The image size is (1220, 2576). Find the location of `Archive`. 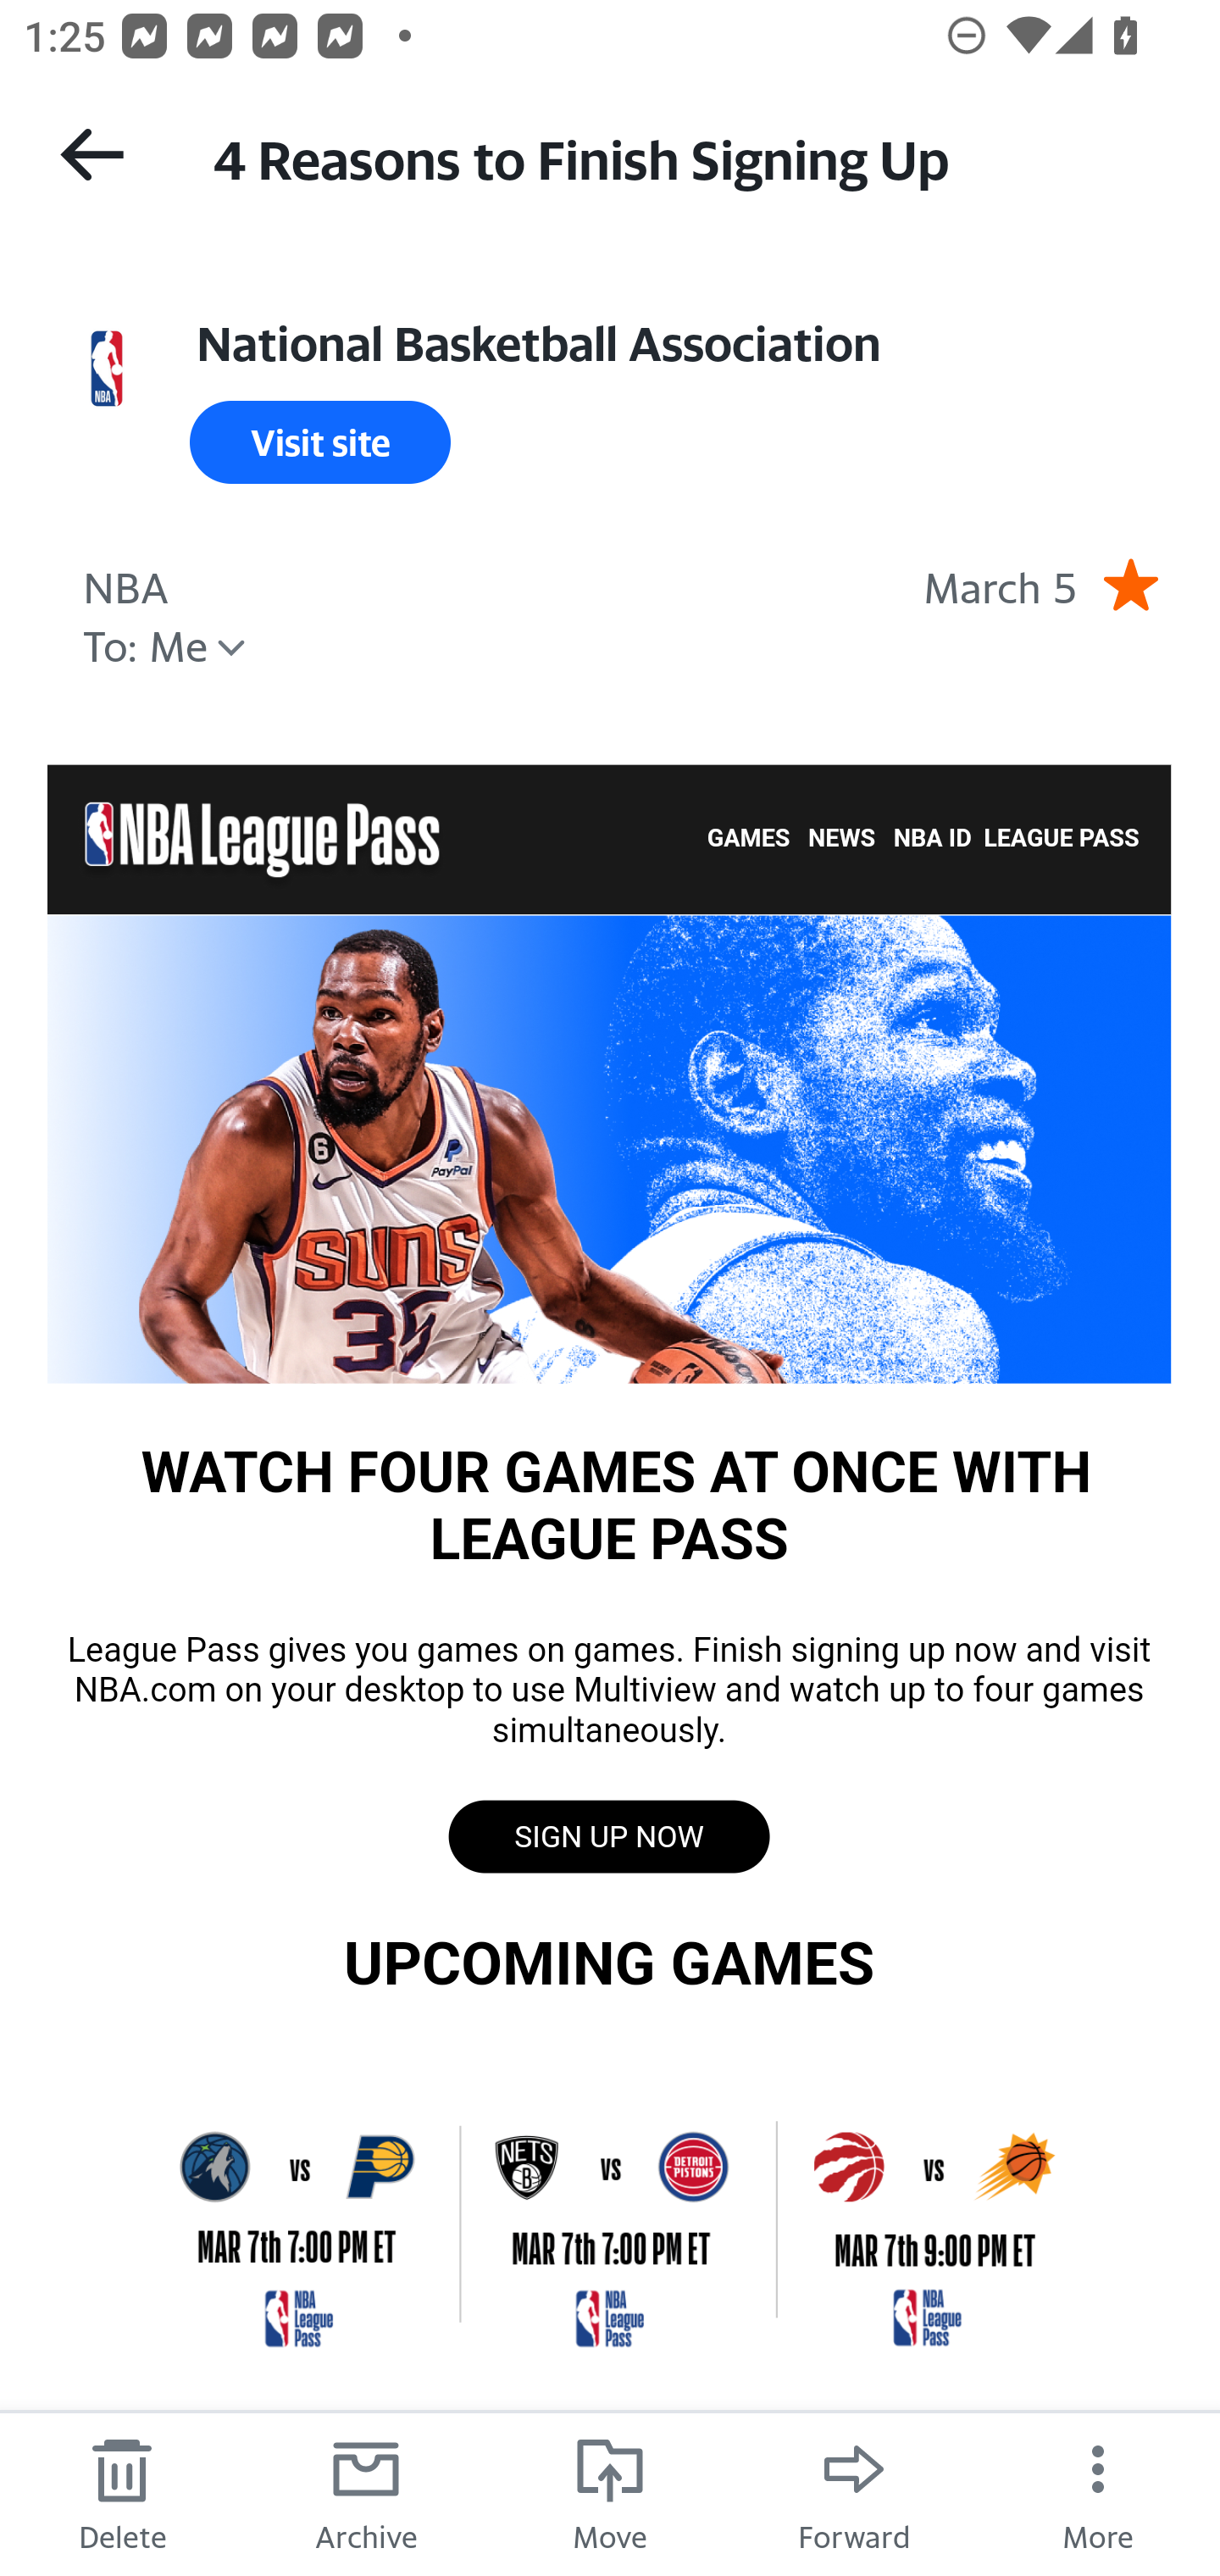

Archive is located at coordinates (366, 2493).